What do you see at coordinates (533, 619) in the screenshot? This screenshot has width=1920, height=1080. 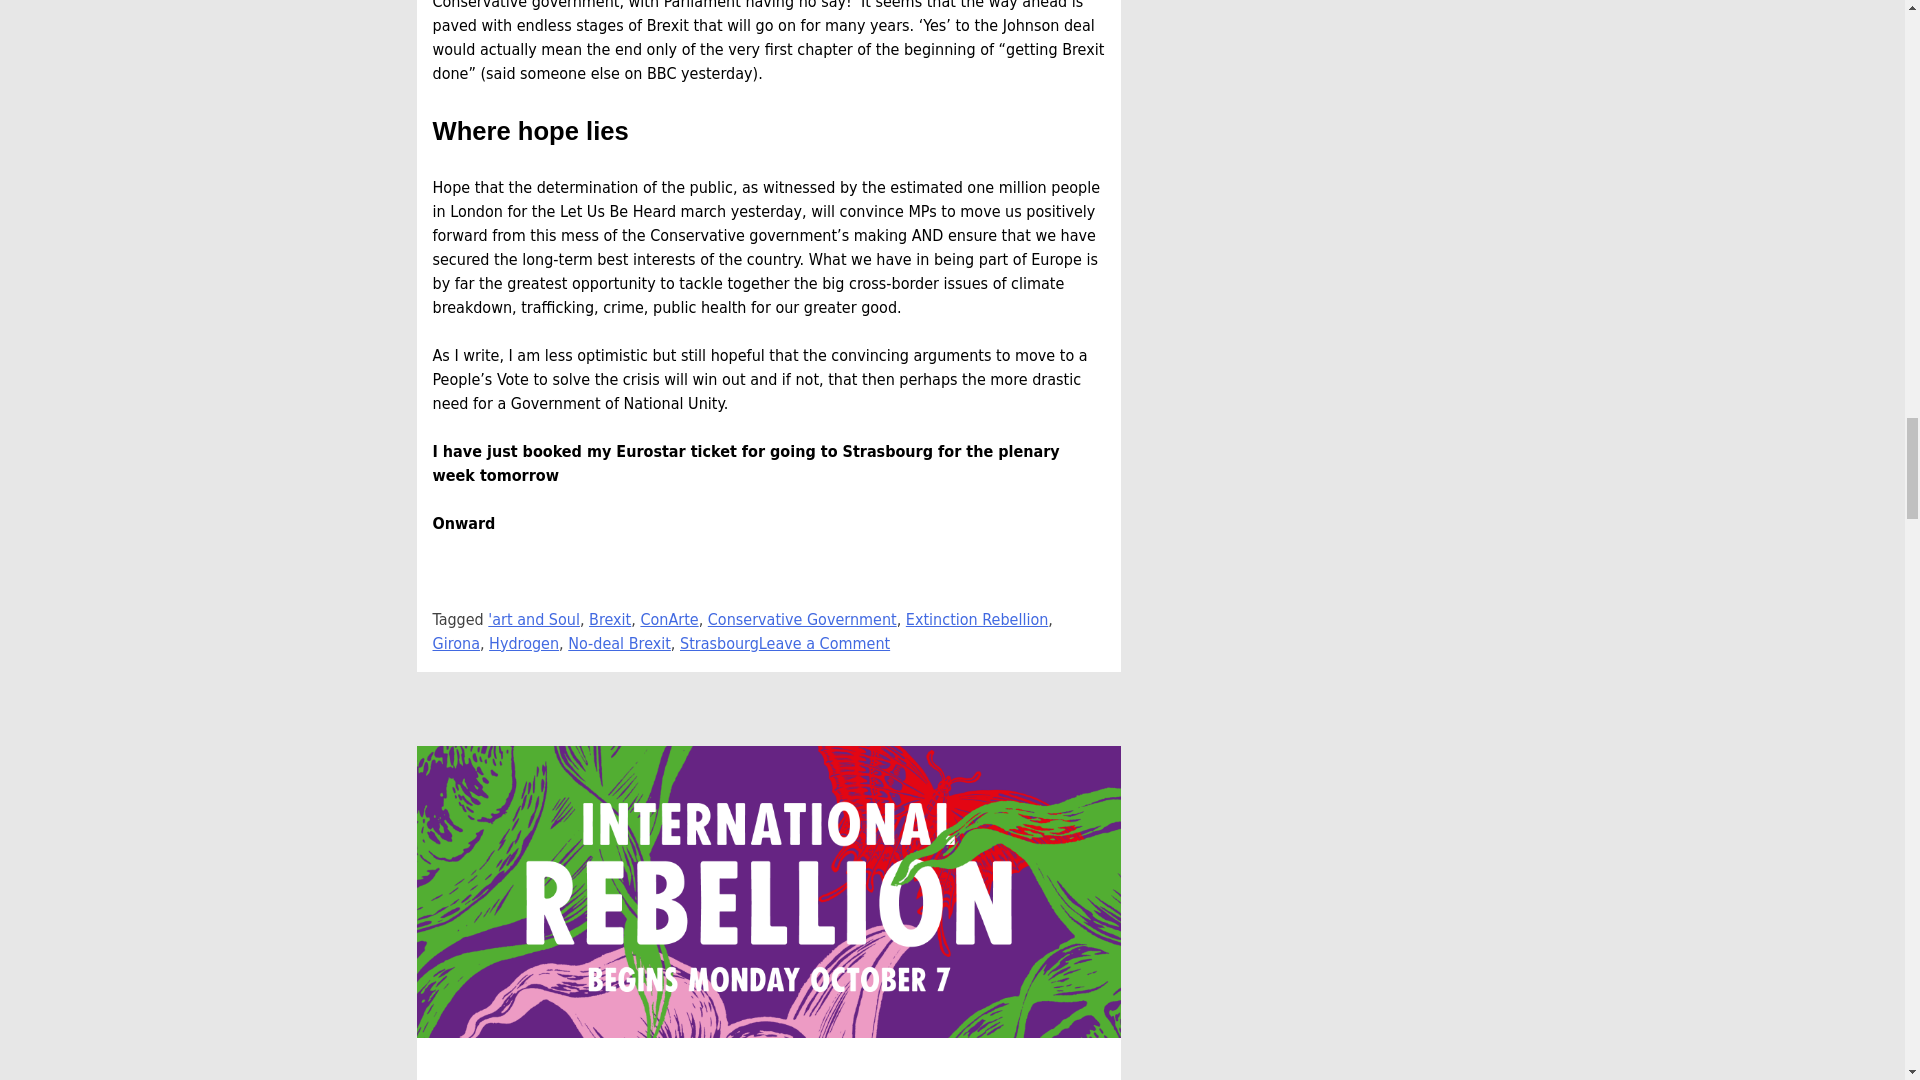 I see `'art and Soul` at bounding box center [533, 619].